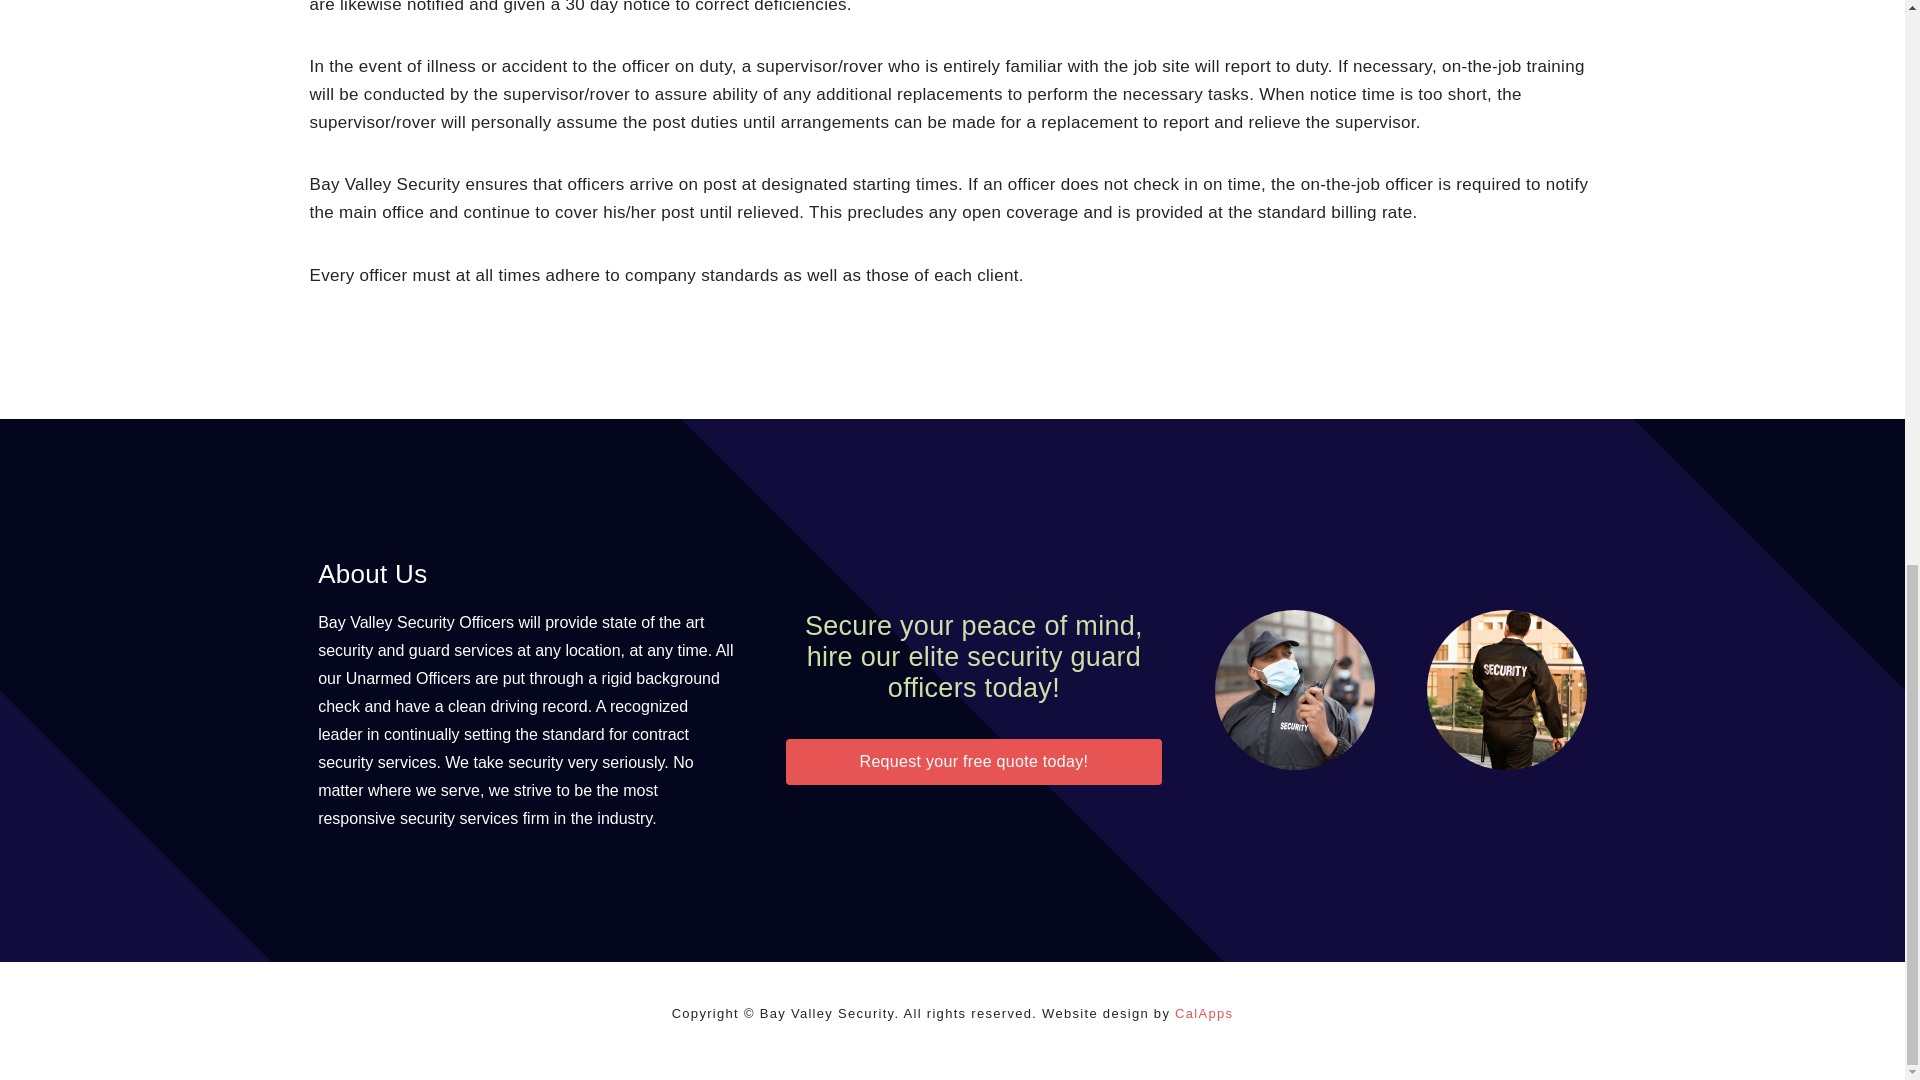  I want to click on Request your free quote today!, so click(973, 762).